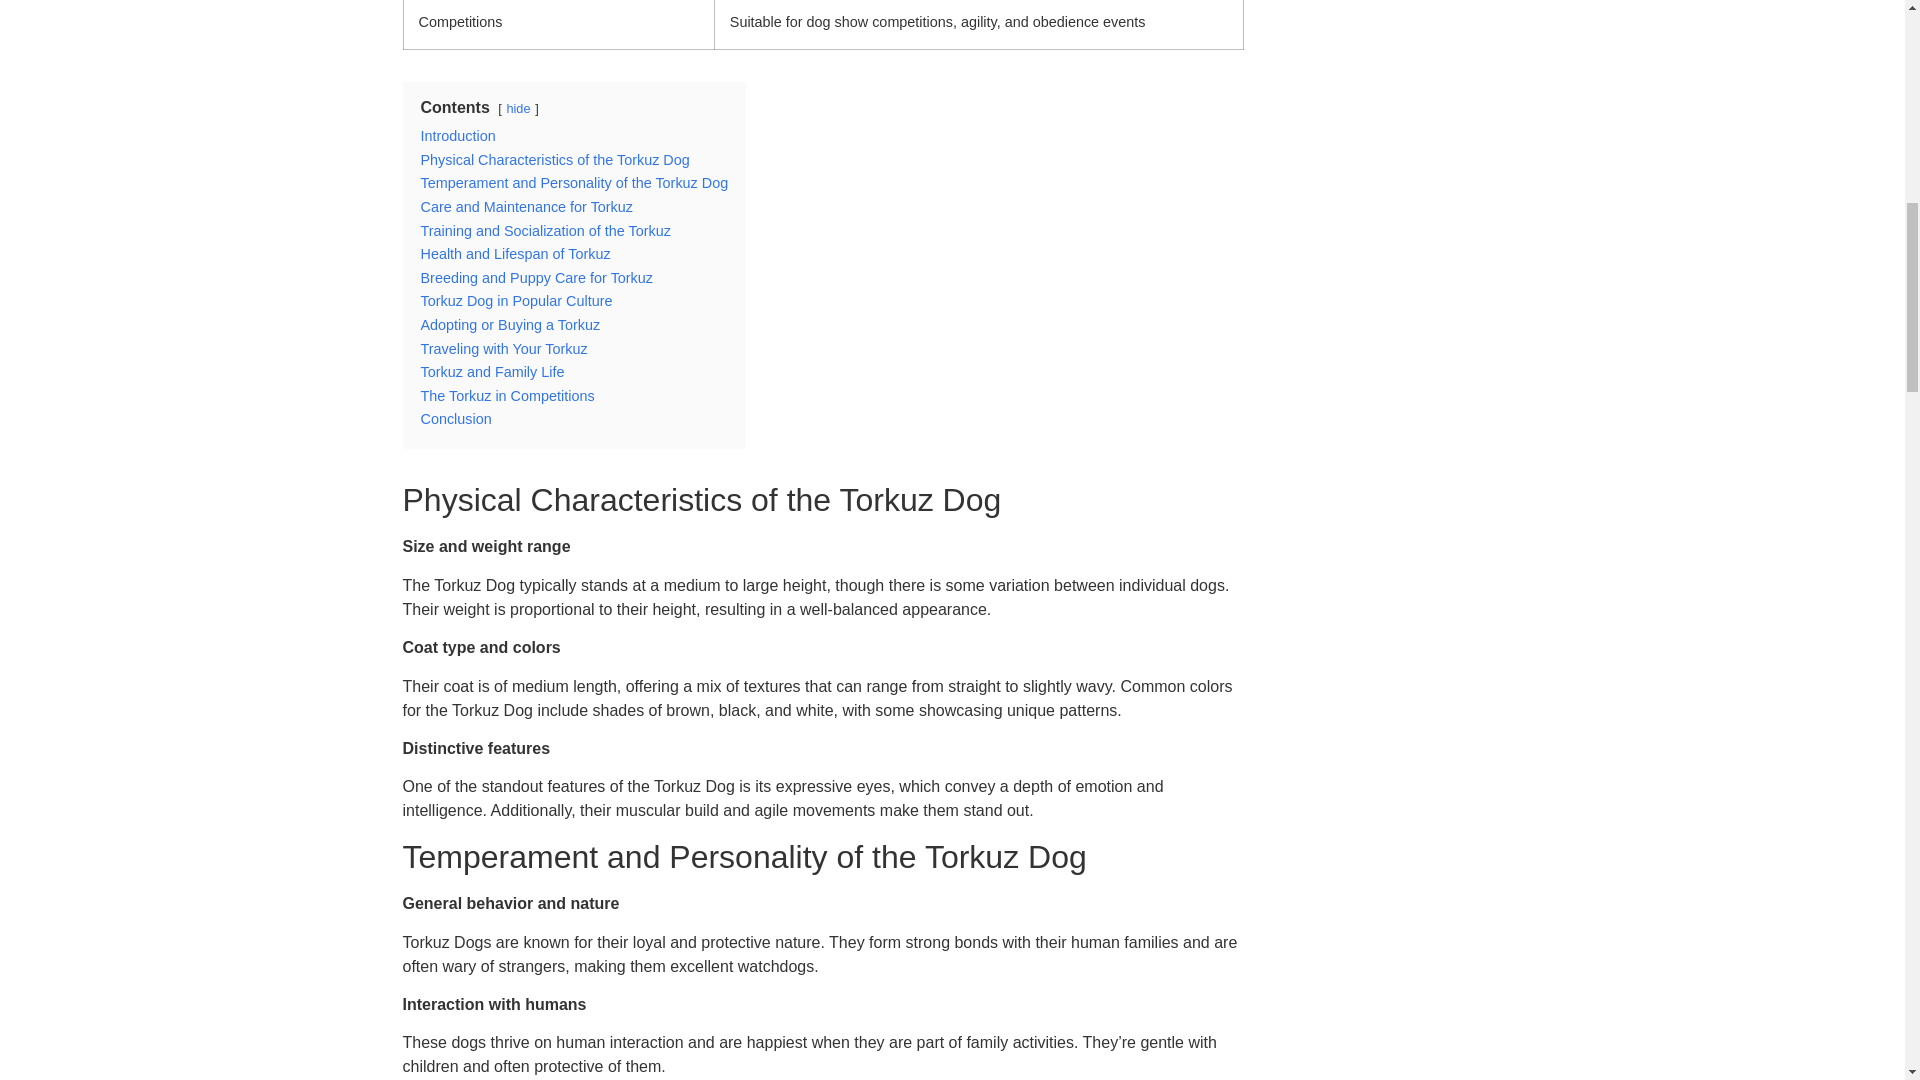 The width and height of the screenshot is (1920, 1080). I want to click on Temperament and Personality of the Torkuz Dog, so click(574, 182).